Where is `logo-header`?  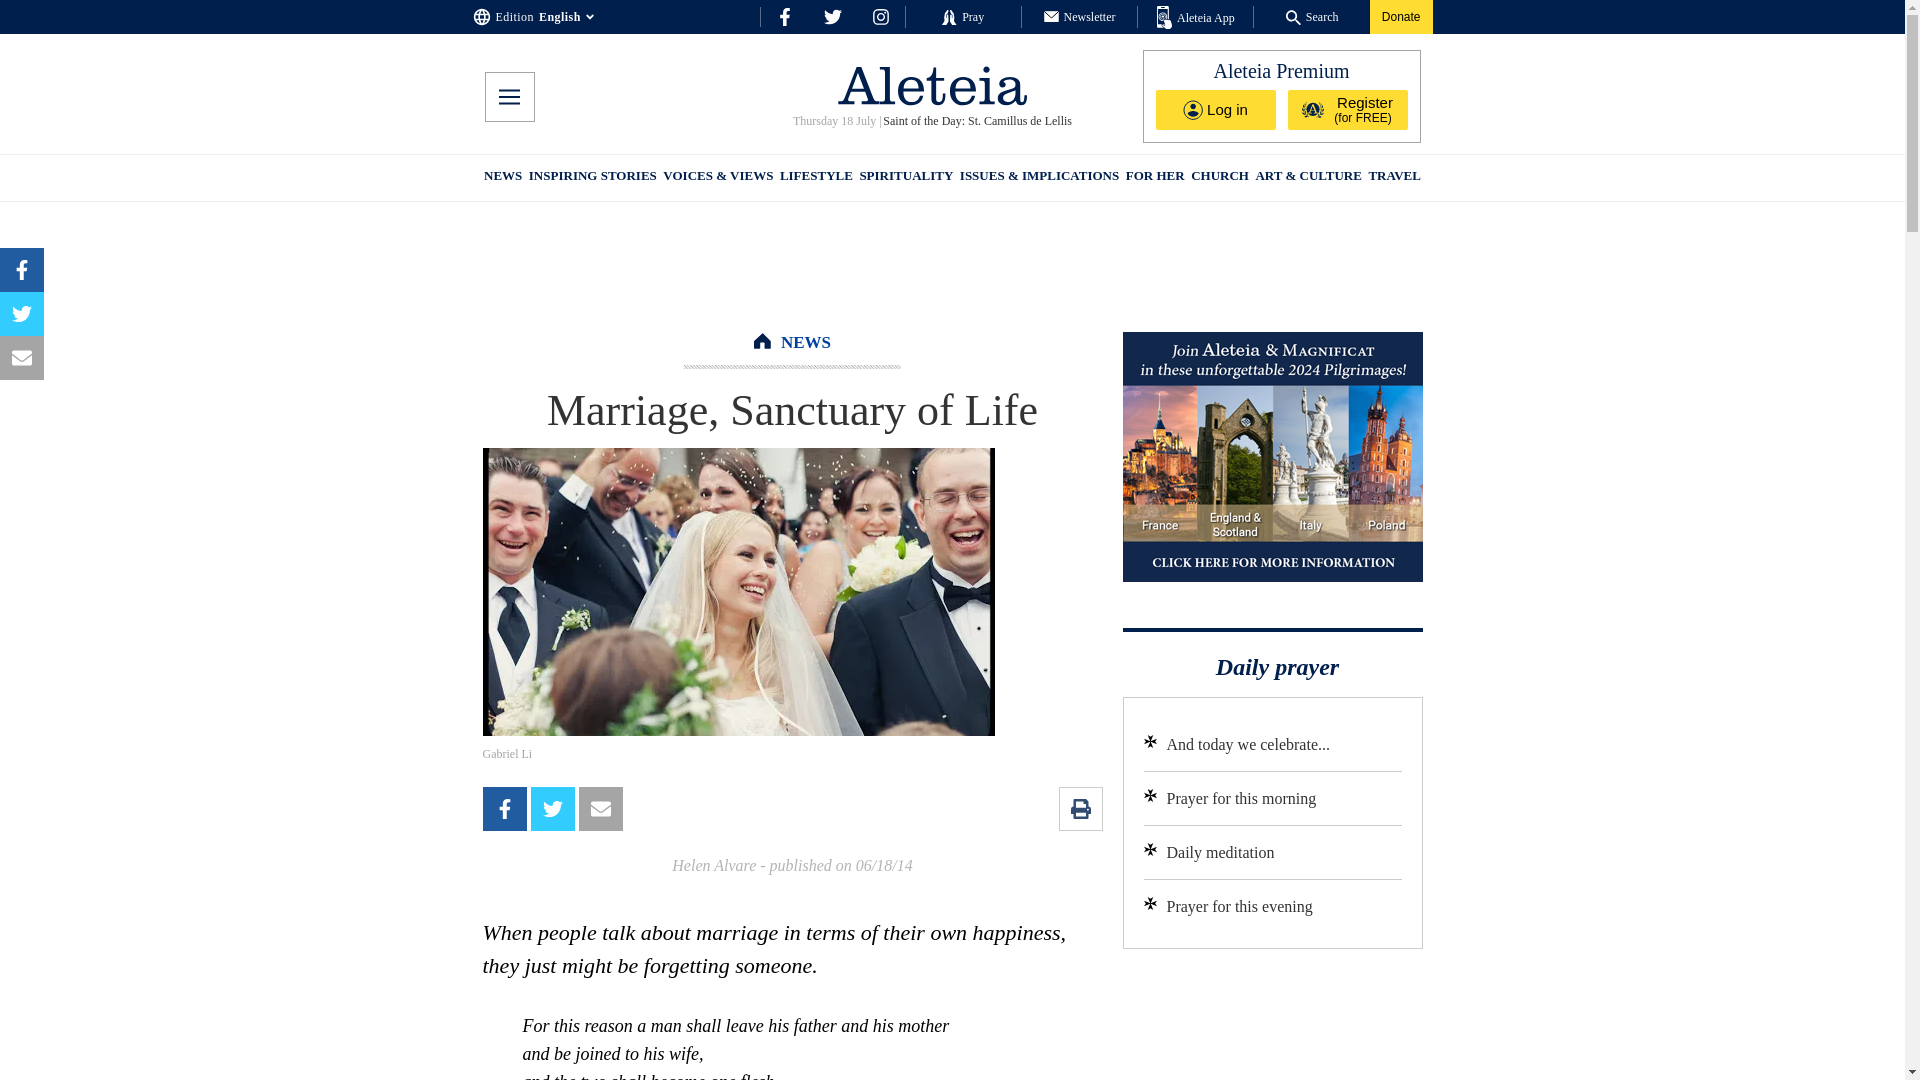
logo-header is located at coordinates (932, 85).